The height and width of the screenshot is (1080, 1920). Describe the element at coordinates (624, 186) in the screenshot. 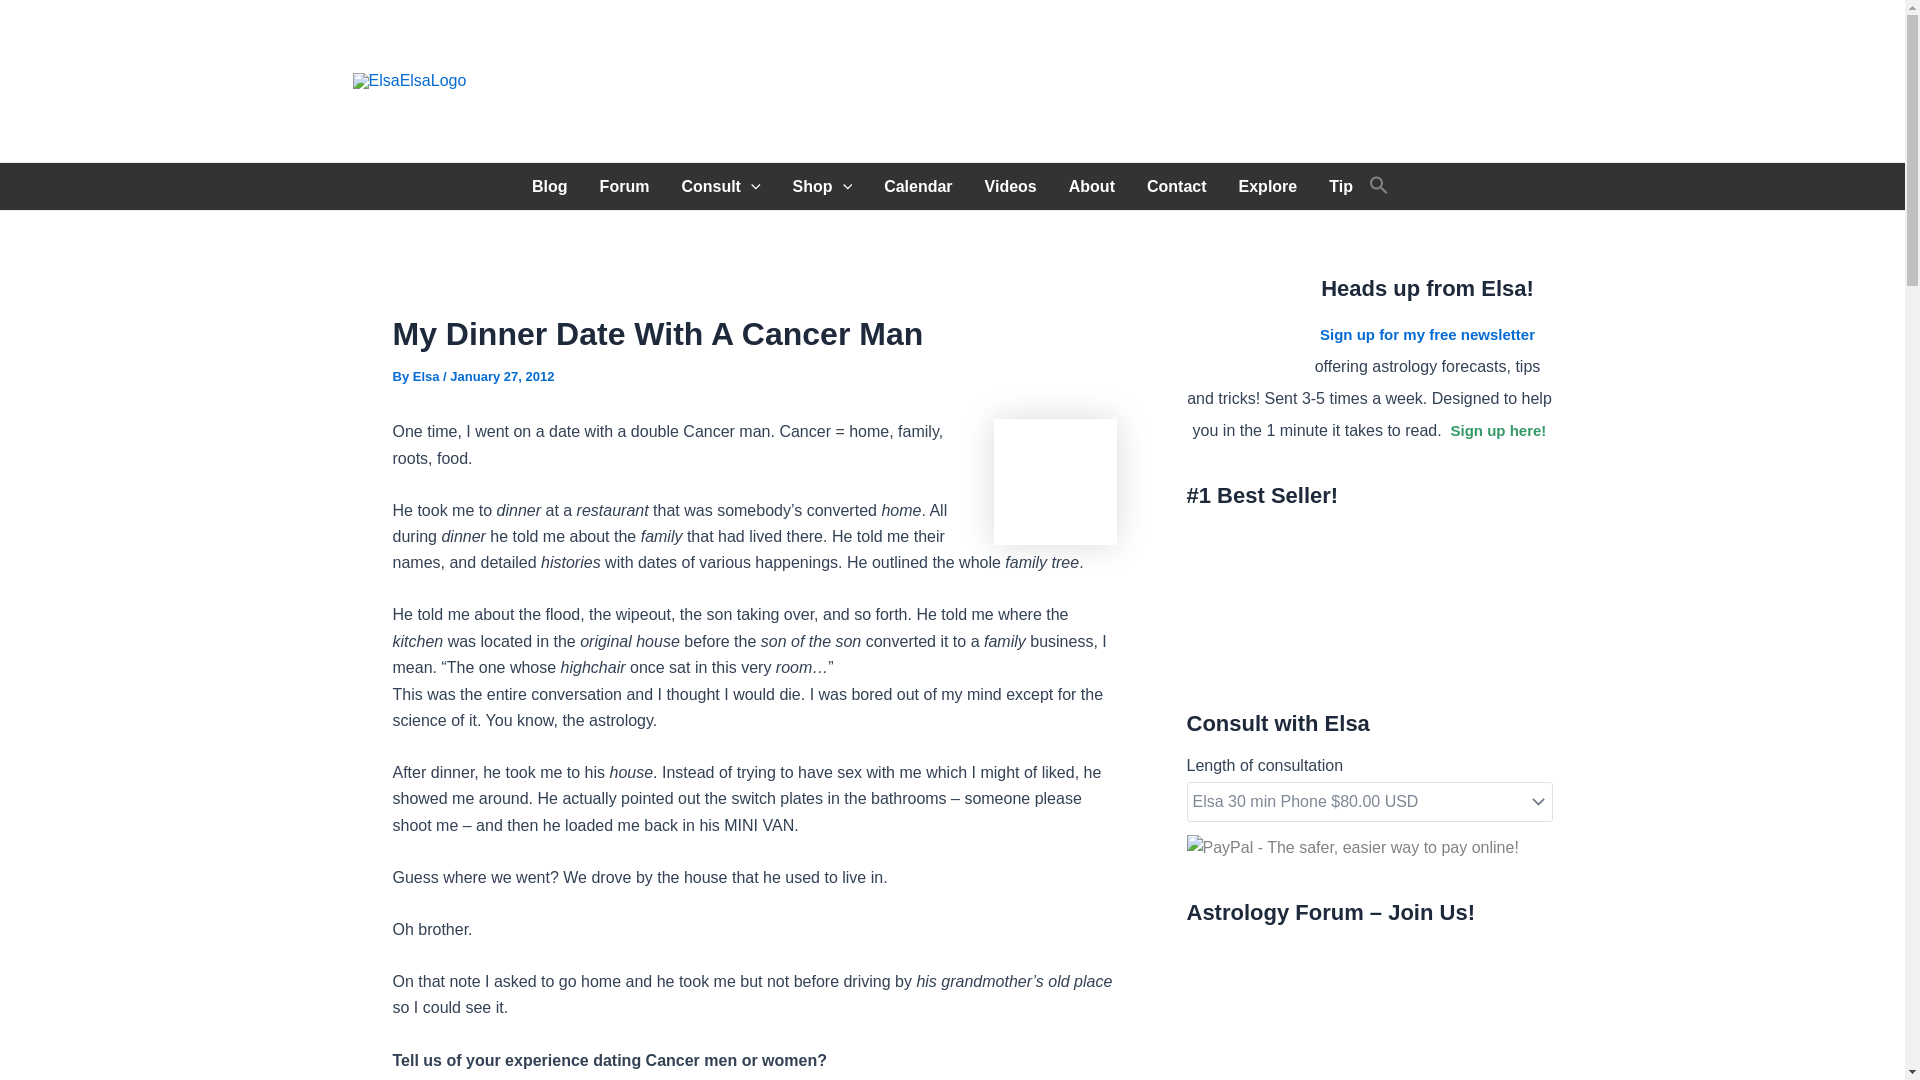

I see `Forum` at that location.